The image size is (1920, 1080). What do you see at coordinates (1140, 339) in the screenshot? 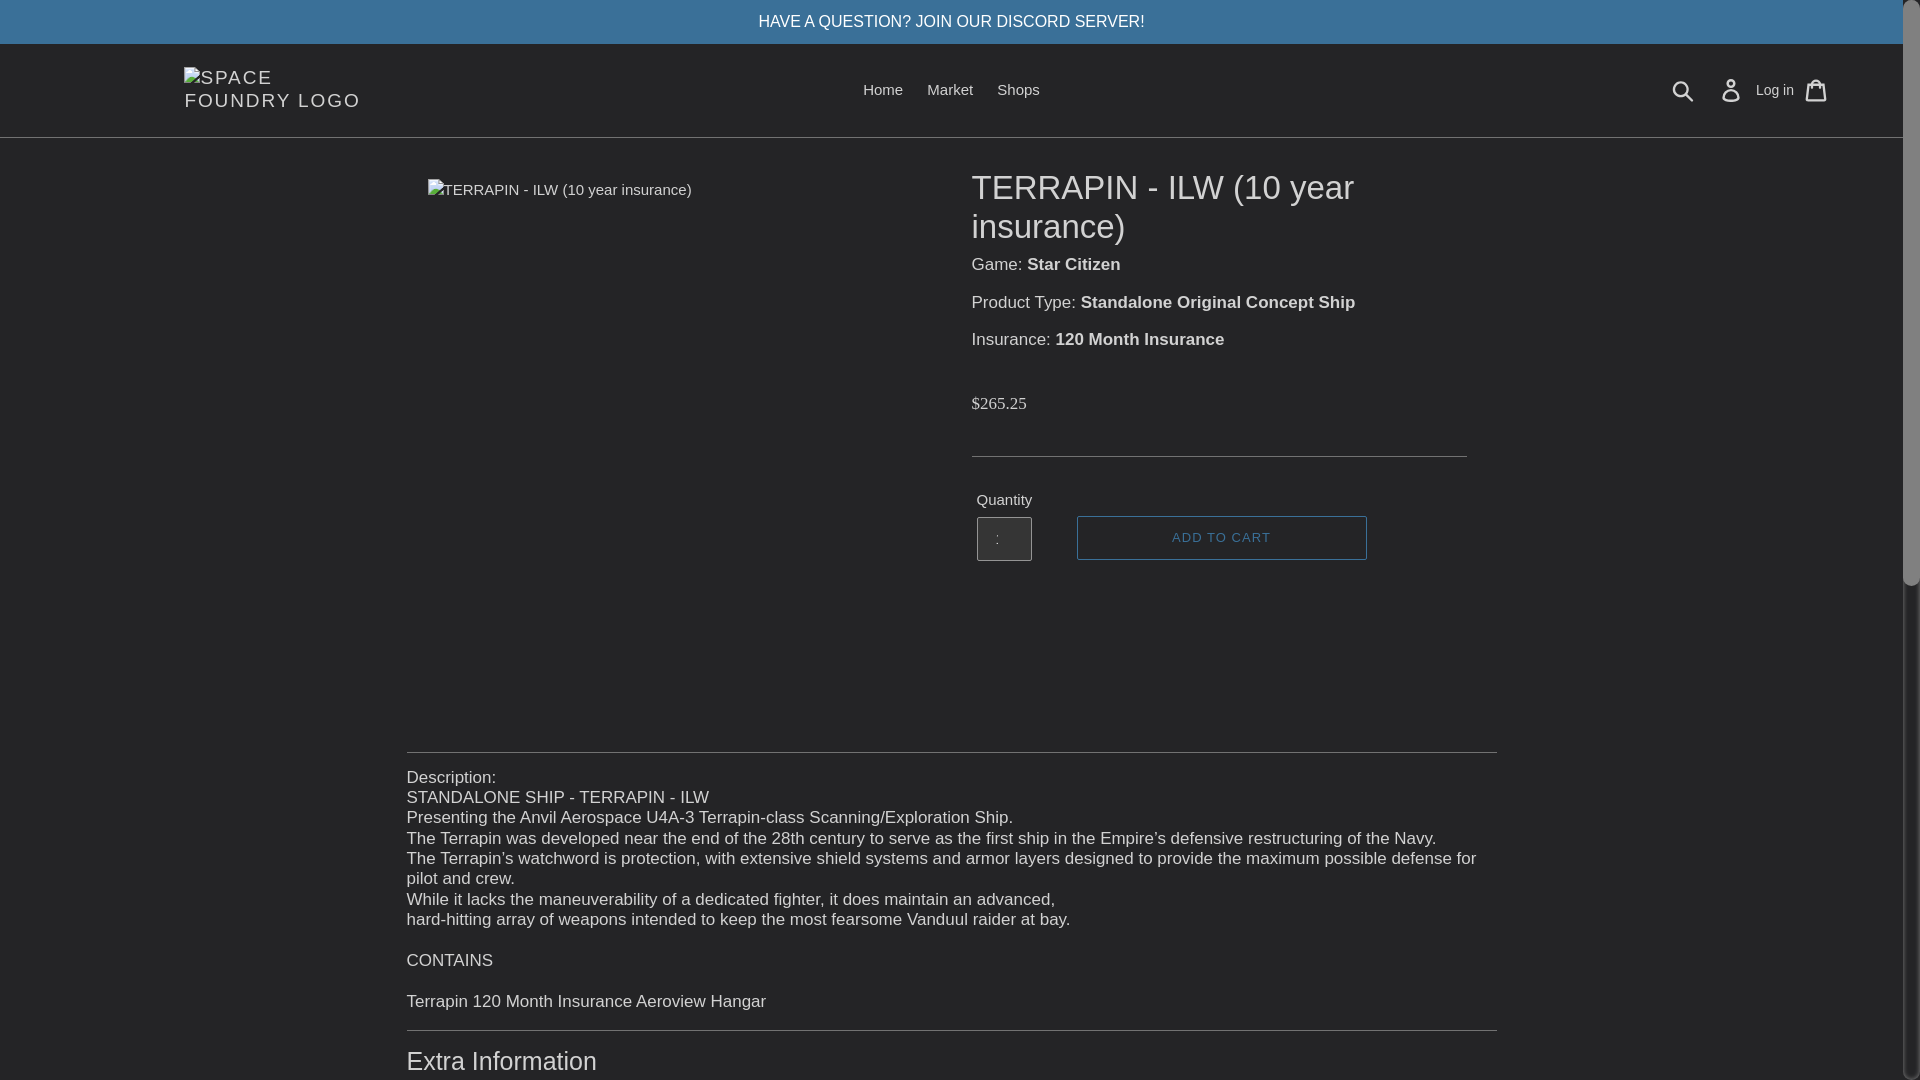
I see `120 Month Insurance` at bounding box center [1140, 339].